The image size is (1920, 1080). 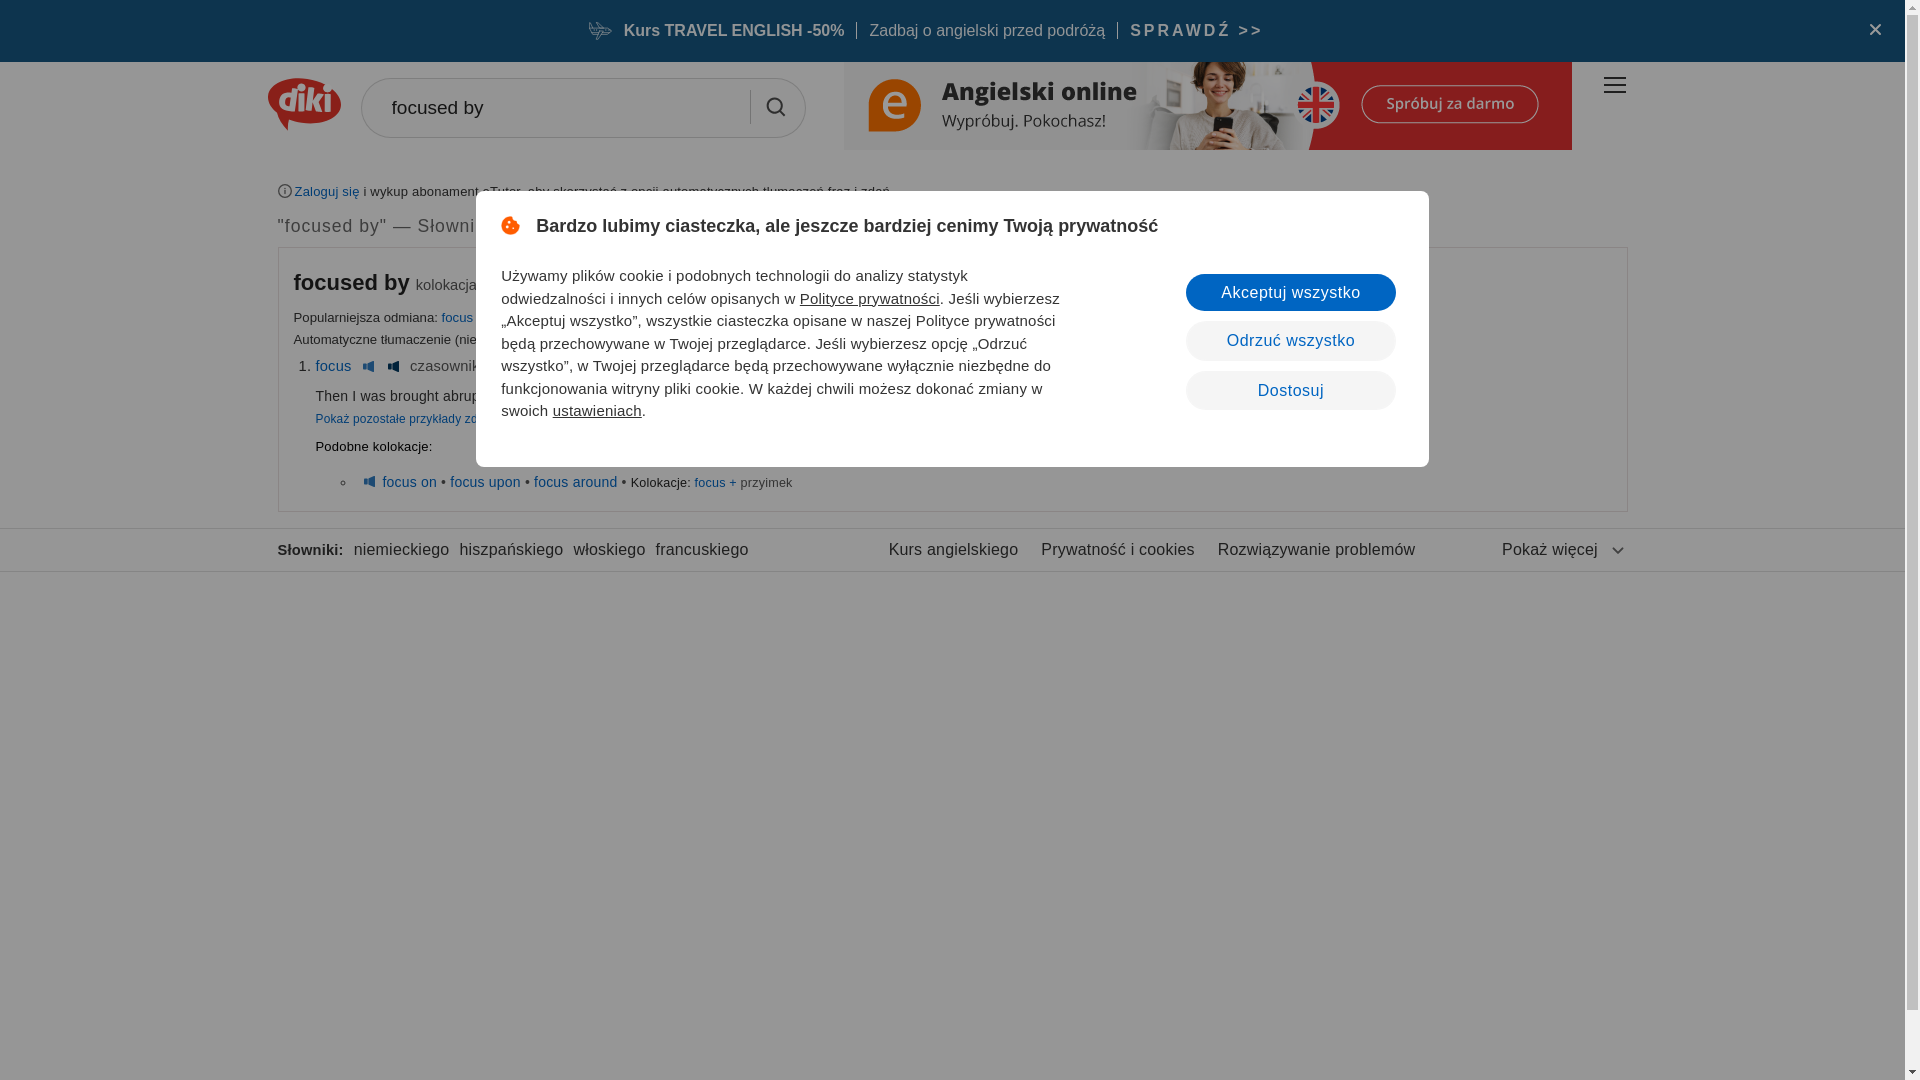 I want to click on American English, so click(x=392, y=365).